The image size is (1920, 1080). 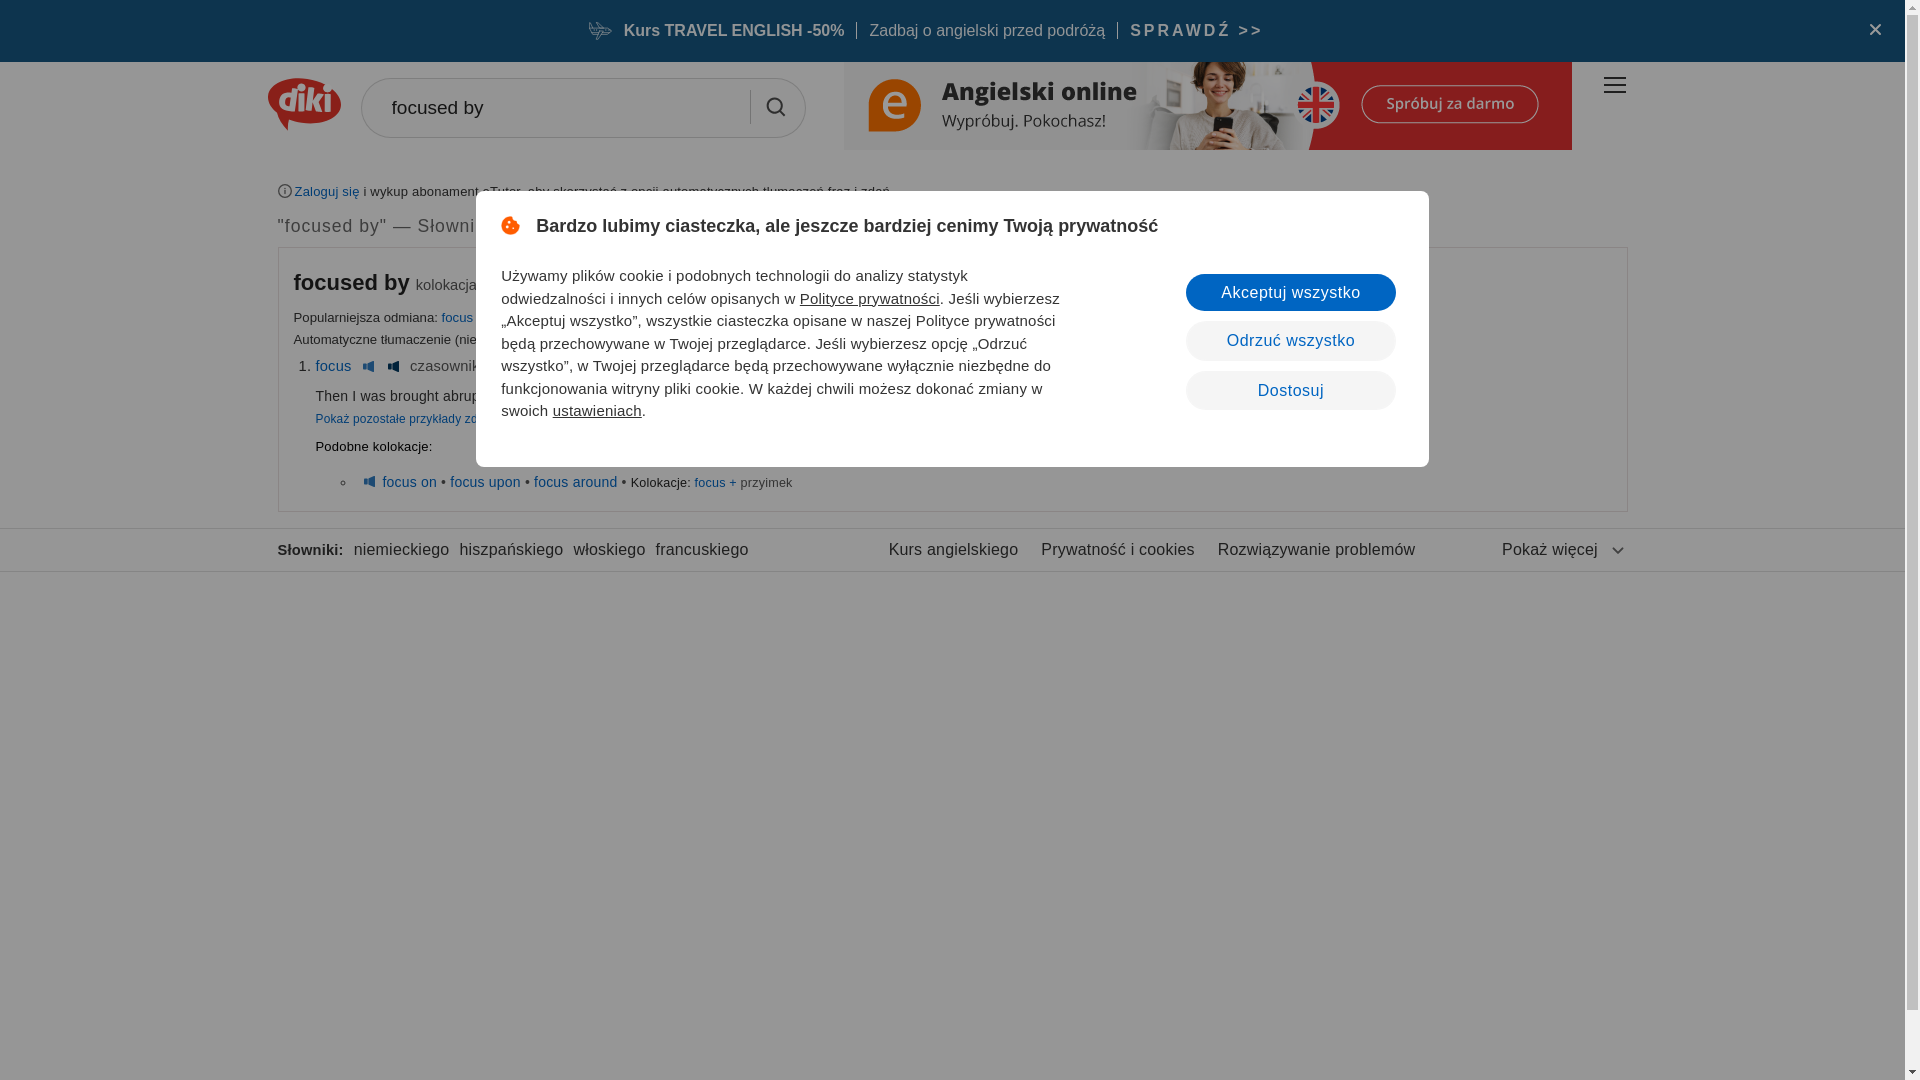 I want to click on American English, so click(x=392, y=365).